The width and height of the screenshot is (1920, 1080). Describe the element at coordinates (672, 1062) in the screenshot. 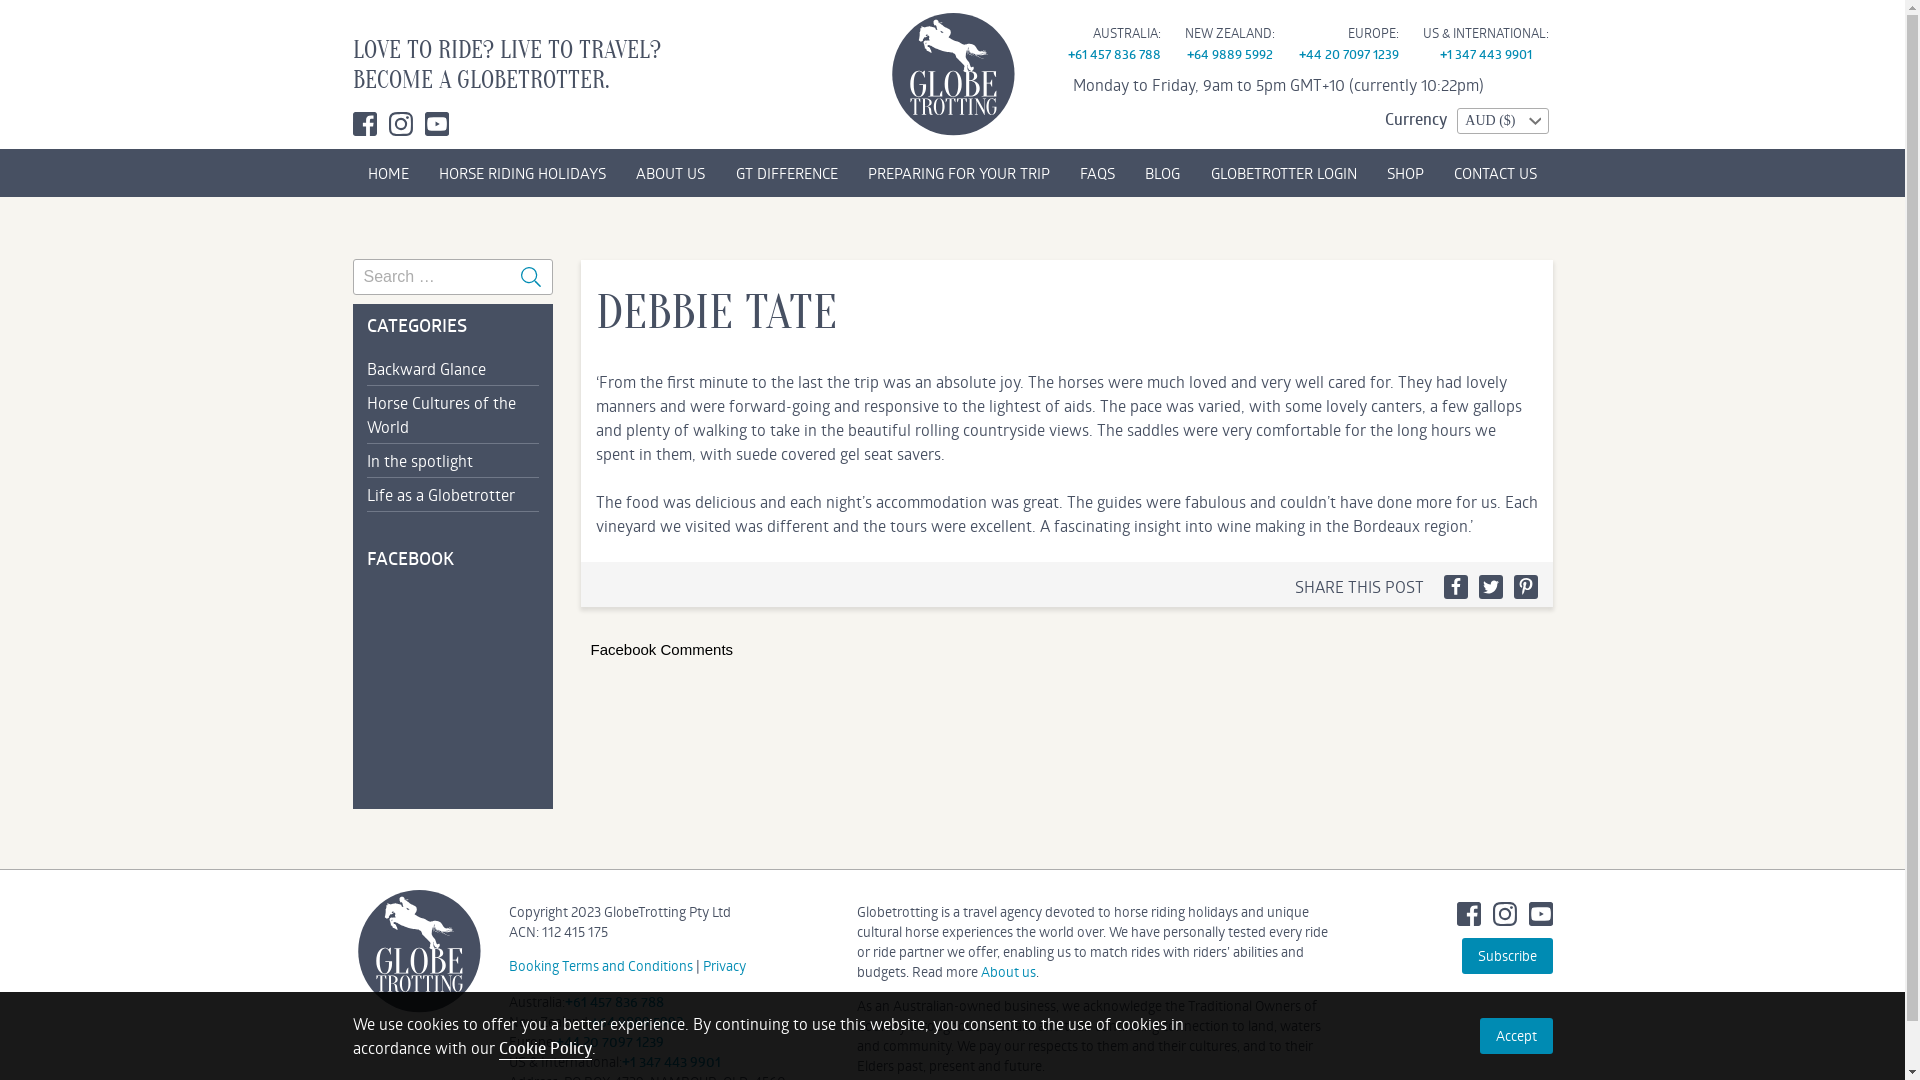

I see `+1 347 443 9901` at that location.